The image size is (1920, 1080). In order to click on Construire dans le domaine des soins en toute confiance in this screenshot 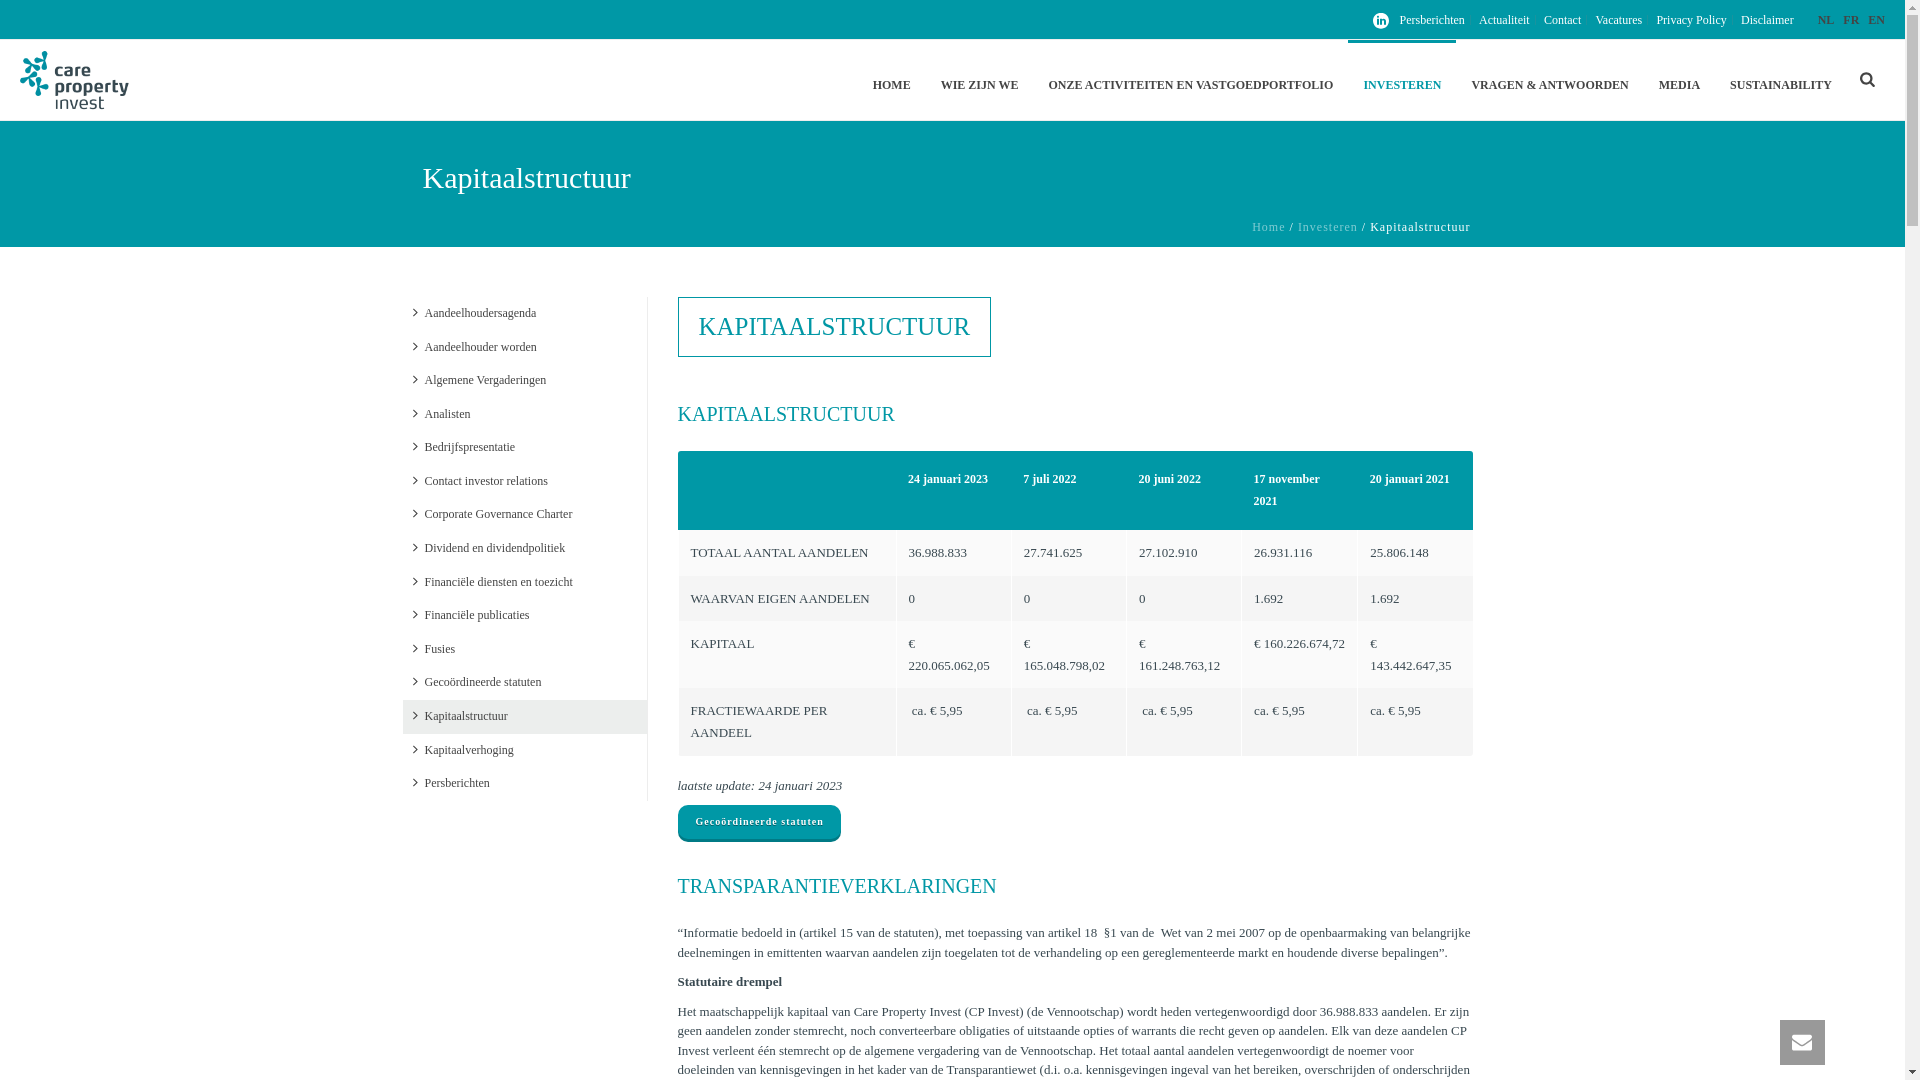, I will do `click(76, 80)`.